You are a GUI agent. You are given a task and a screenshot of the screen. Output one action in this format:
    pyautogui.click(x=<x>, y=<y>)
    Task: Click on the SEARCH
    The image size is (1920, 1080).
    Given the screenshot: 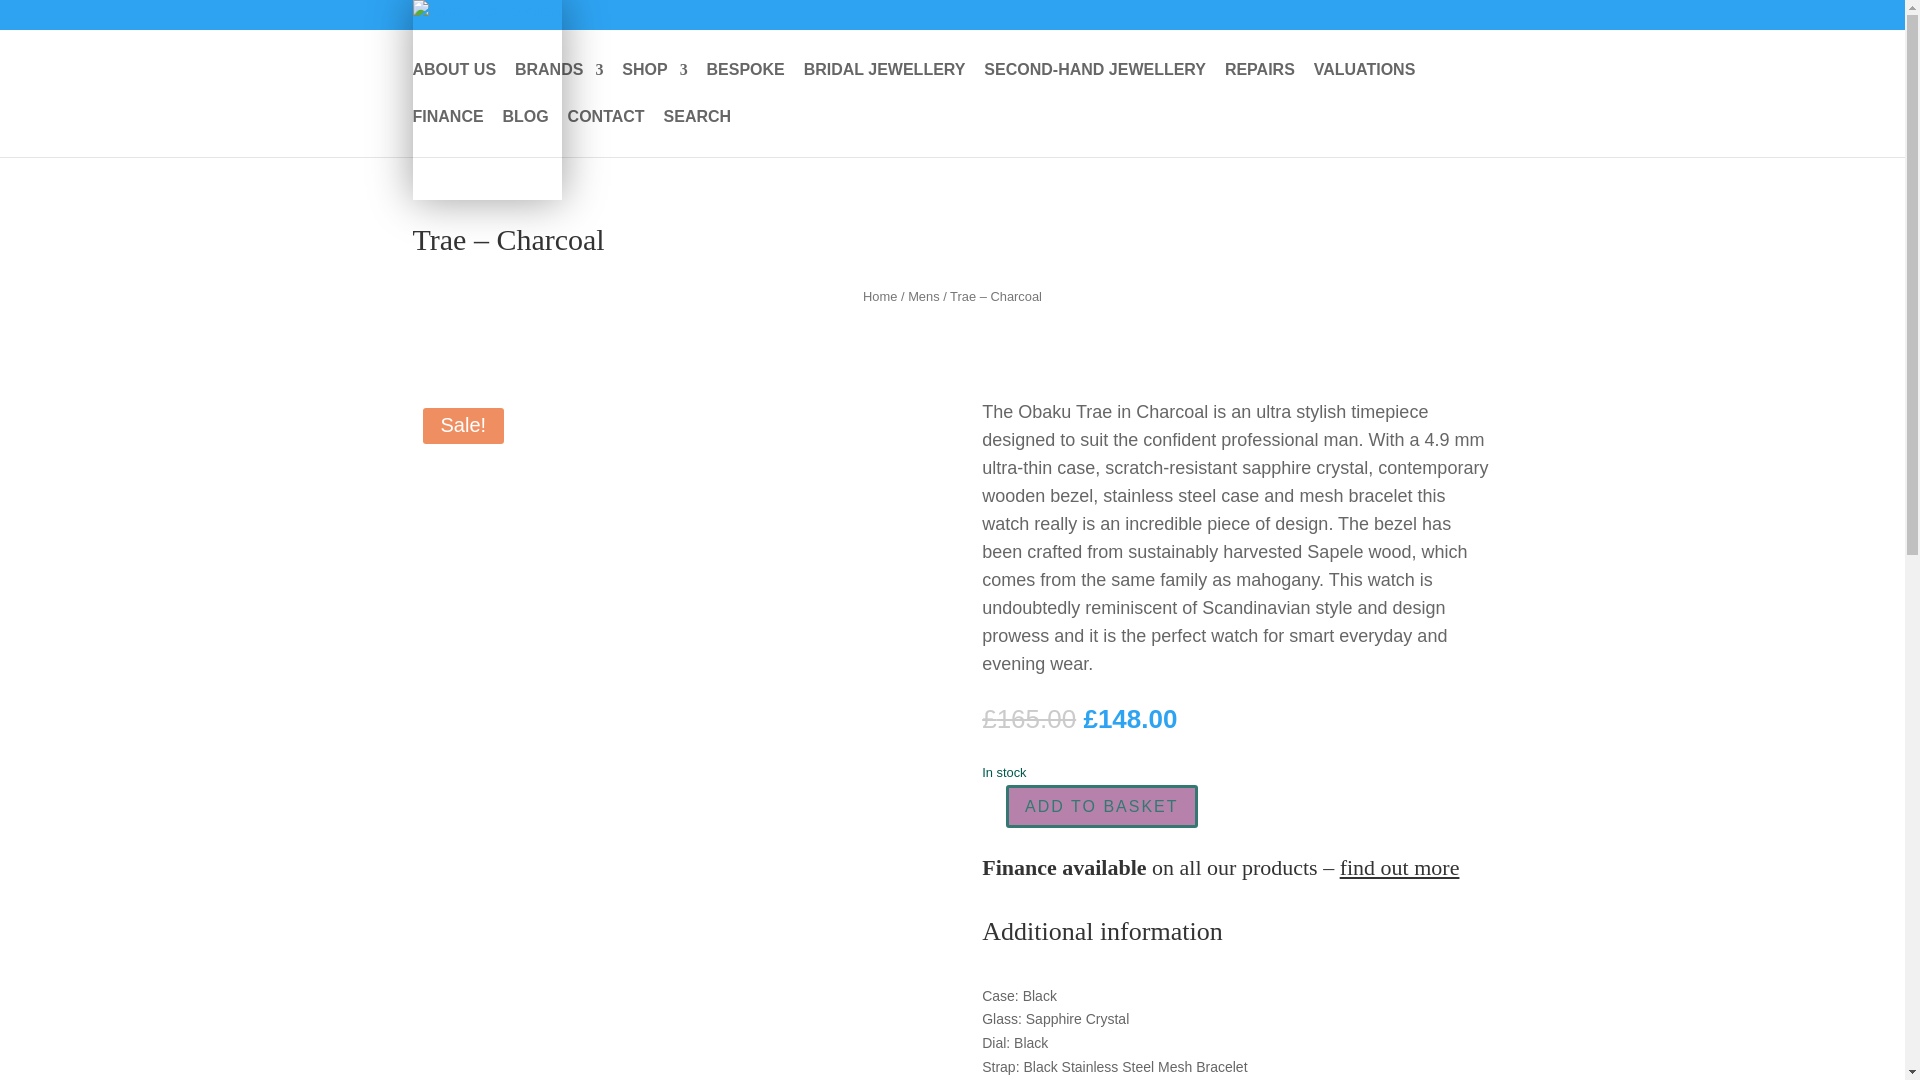 What is the action you would take?
    pyautogui.click(x=698, y=133)
    